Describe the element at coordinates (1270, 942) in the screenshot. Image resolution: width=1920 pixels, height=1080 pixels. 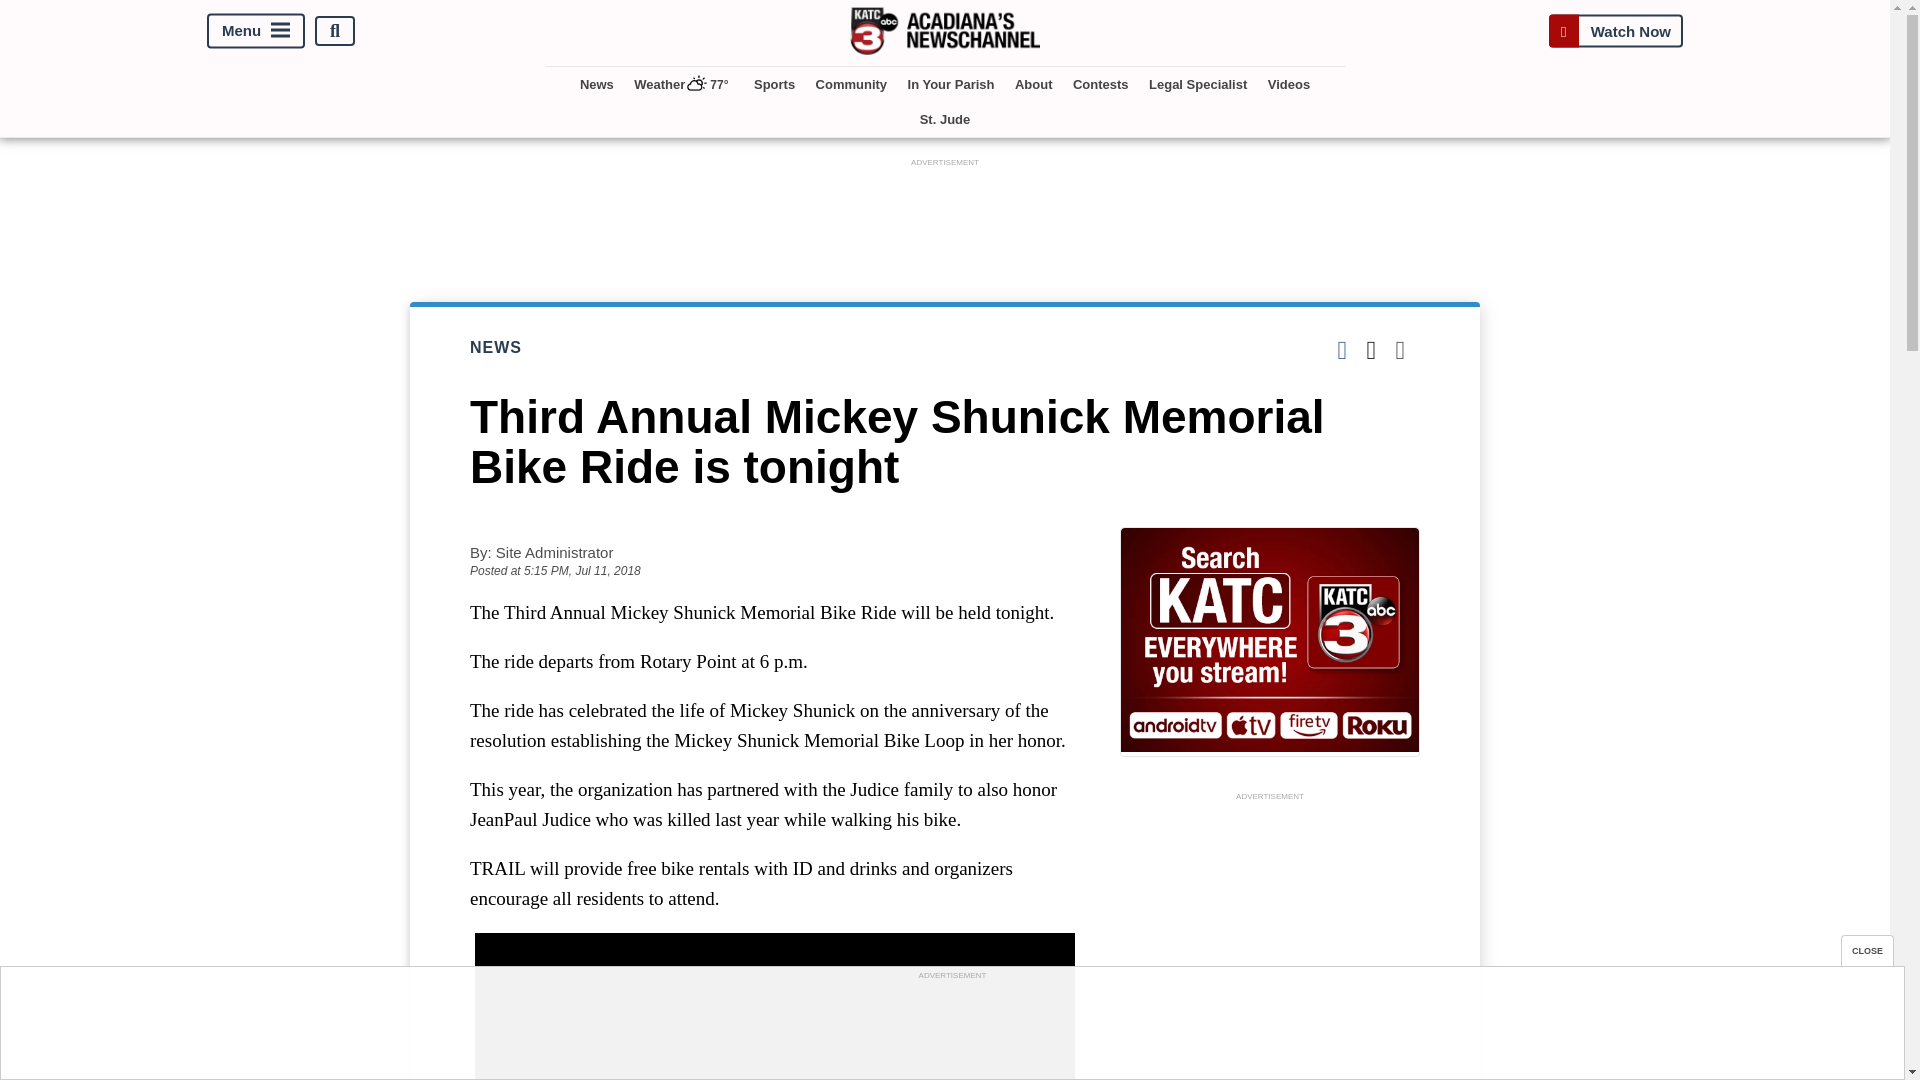
I see `3rd party ad content` at that location.